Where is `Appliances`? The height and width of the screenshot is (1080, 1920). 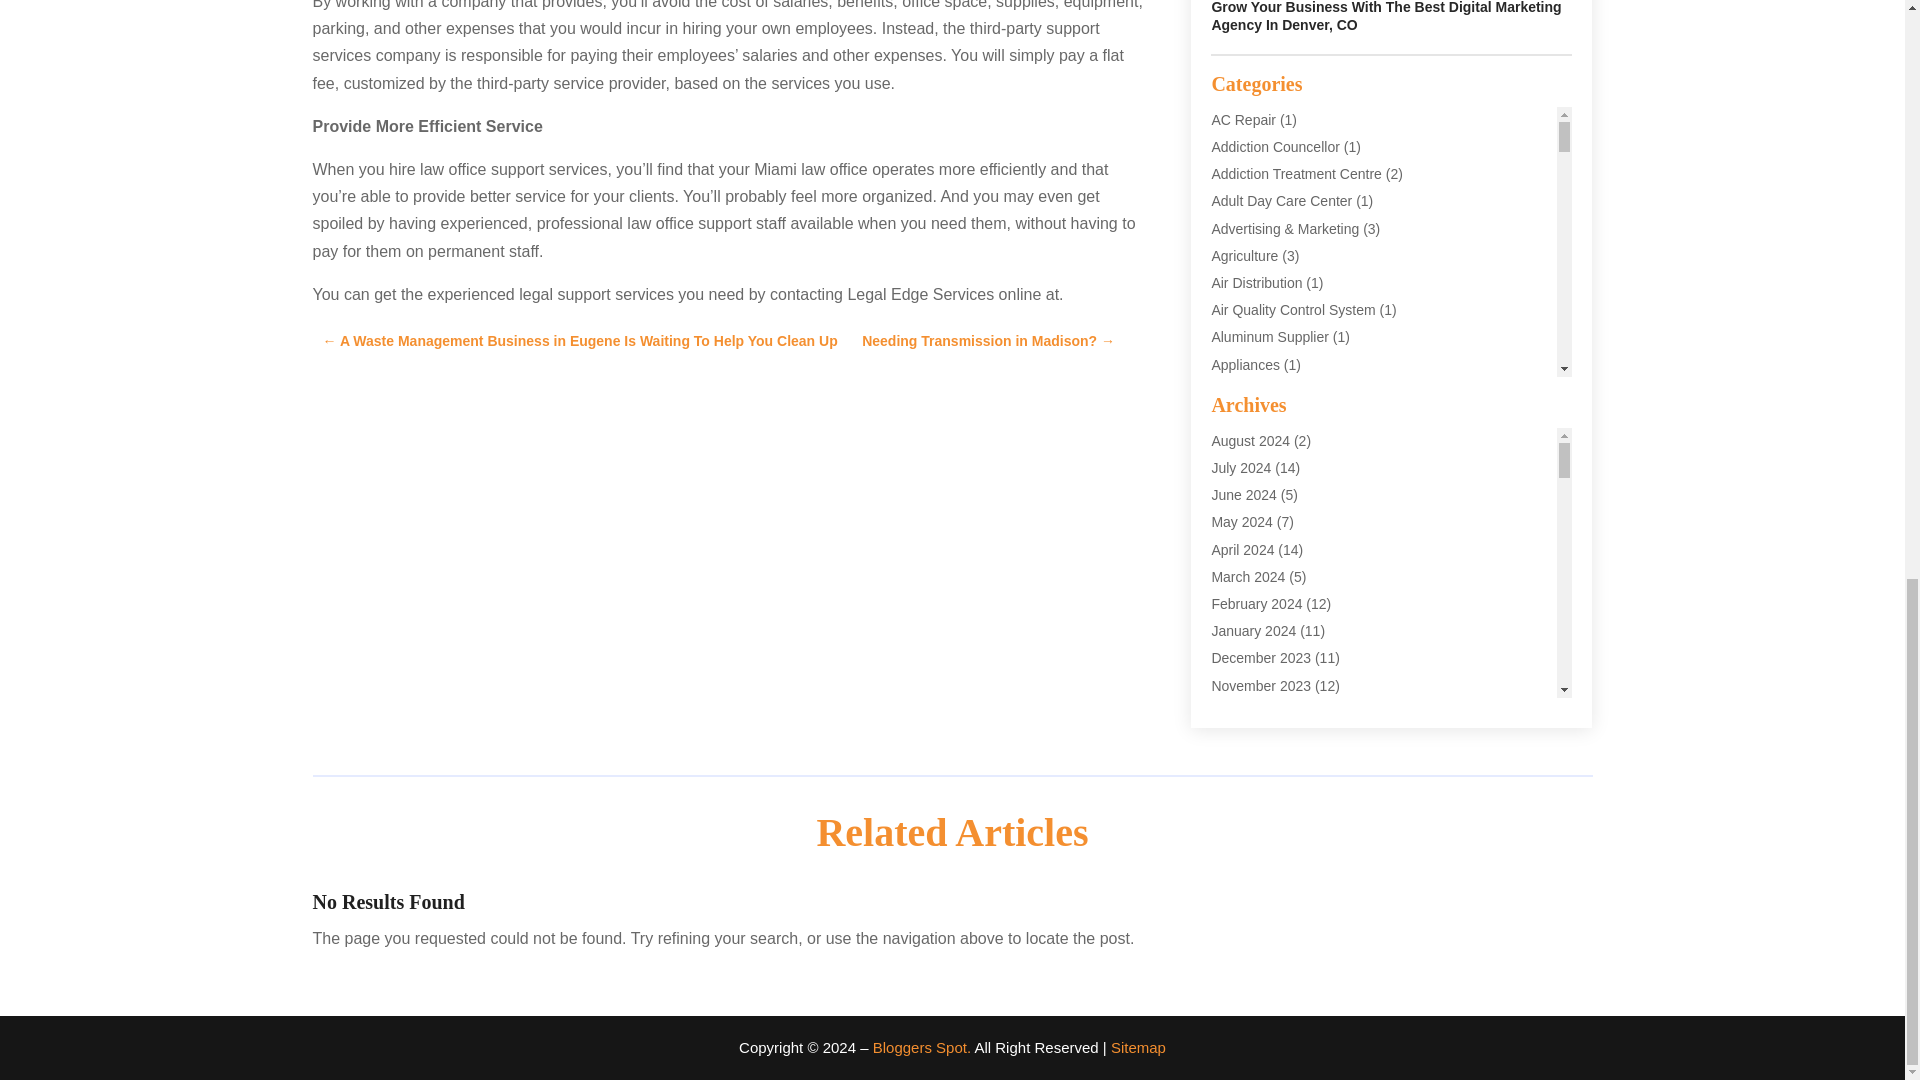
Appliances is located at coordinates (1246, 364).